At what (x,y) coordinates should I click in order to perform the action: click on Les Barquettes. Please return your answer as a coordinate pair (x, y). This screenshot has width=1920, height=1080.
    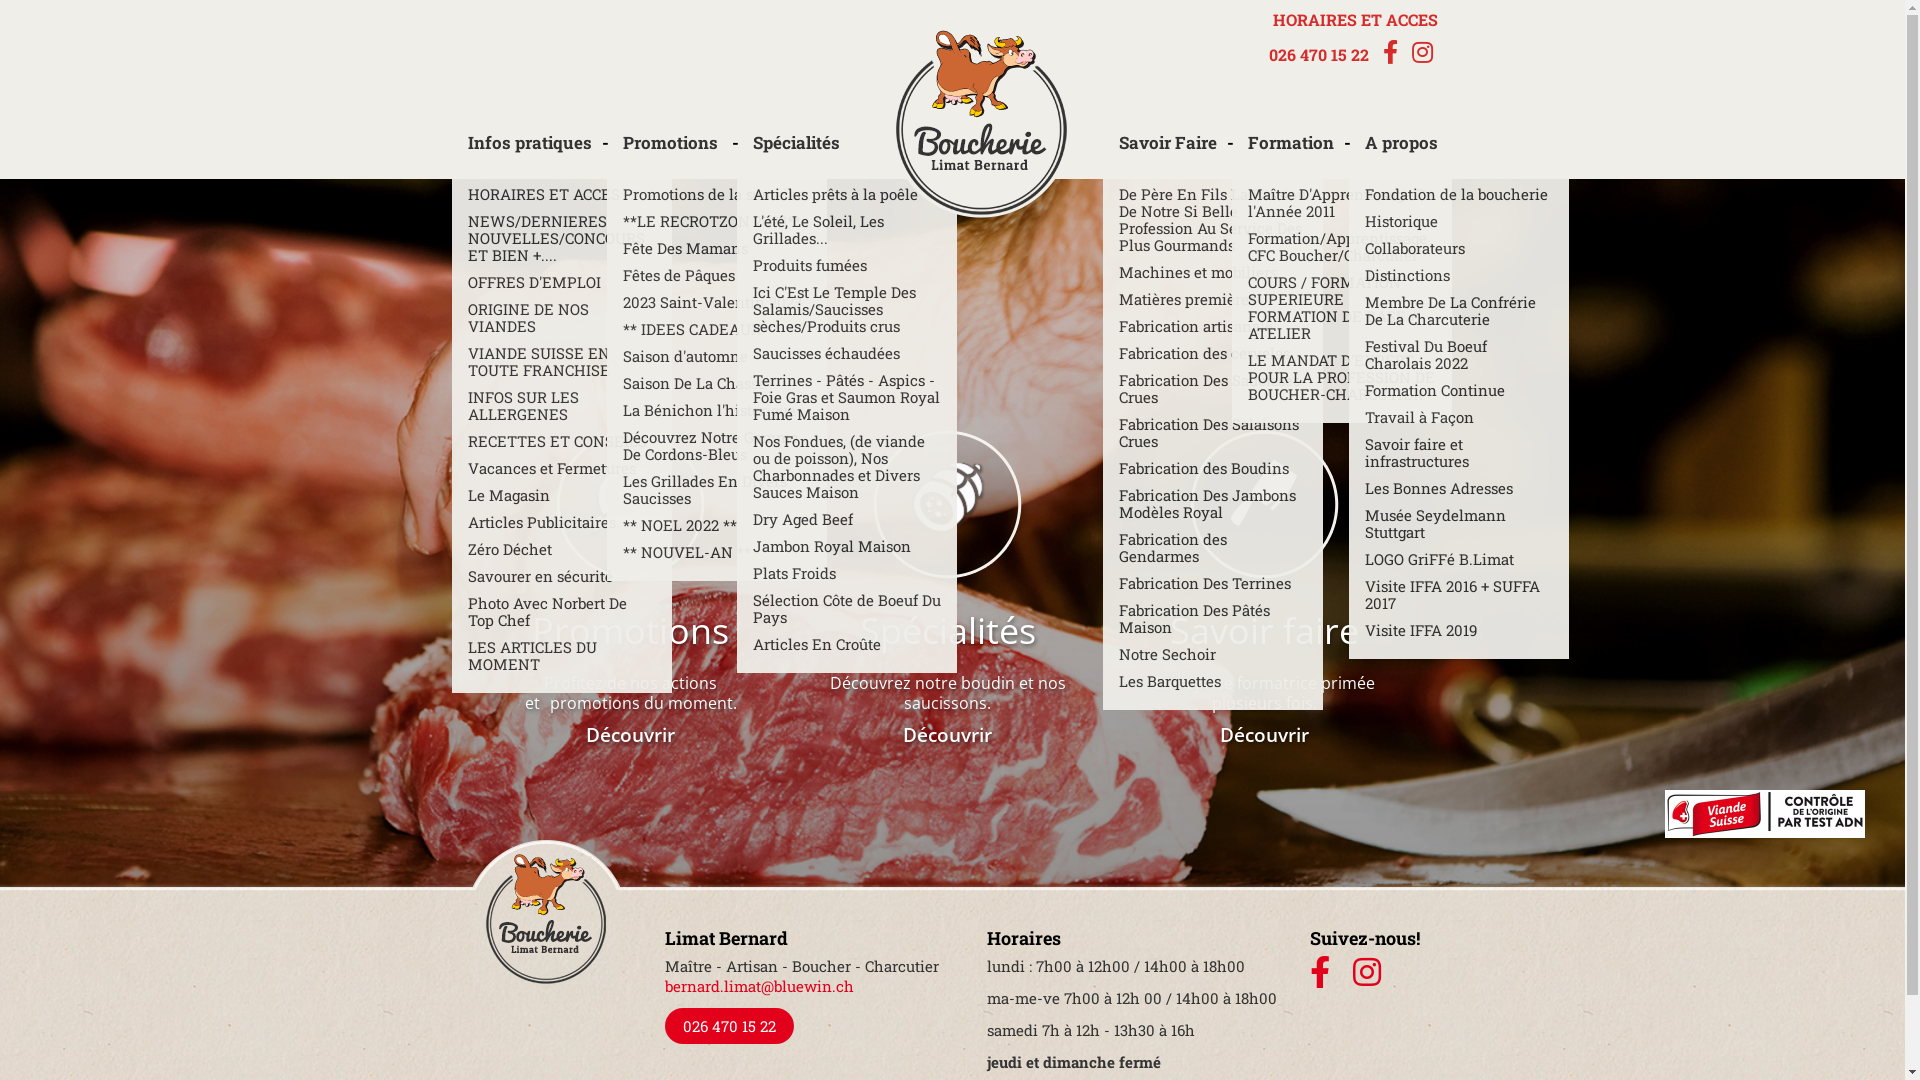
    Looking at the image, I should click on (1212, 682).